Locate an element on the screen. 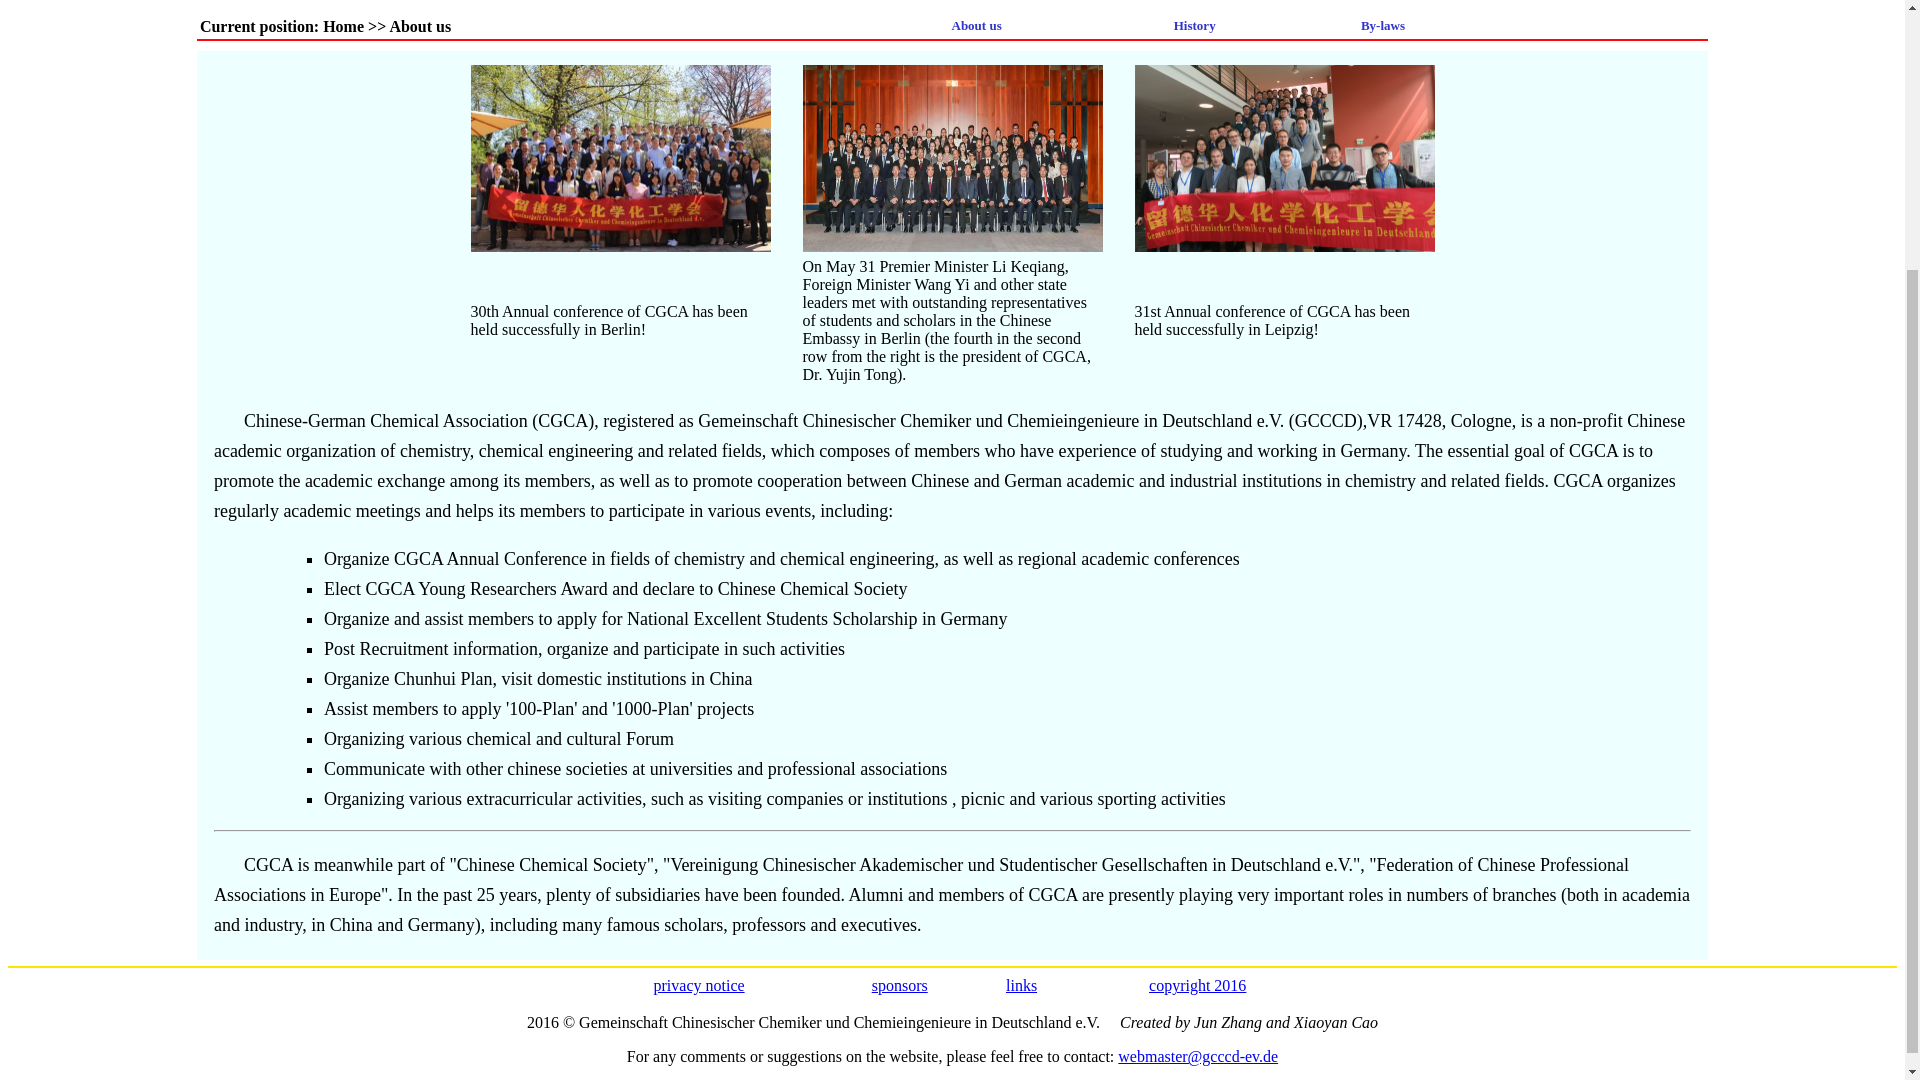 The height and width of the screenshot is (1080, 1920). History is located at coordinates (1194, 26).